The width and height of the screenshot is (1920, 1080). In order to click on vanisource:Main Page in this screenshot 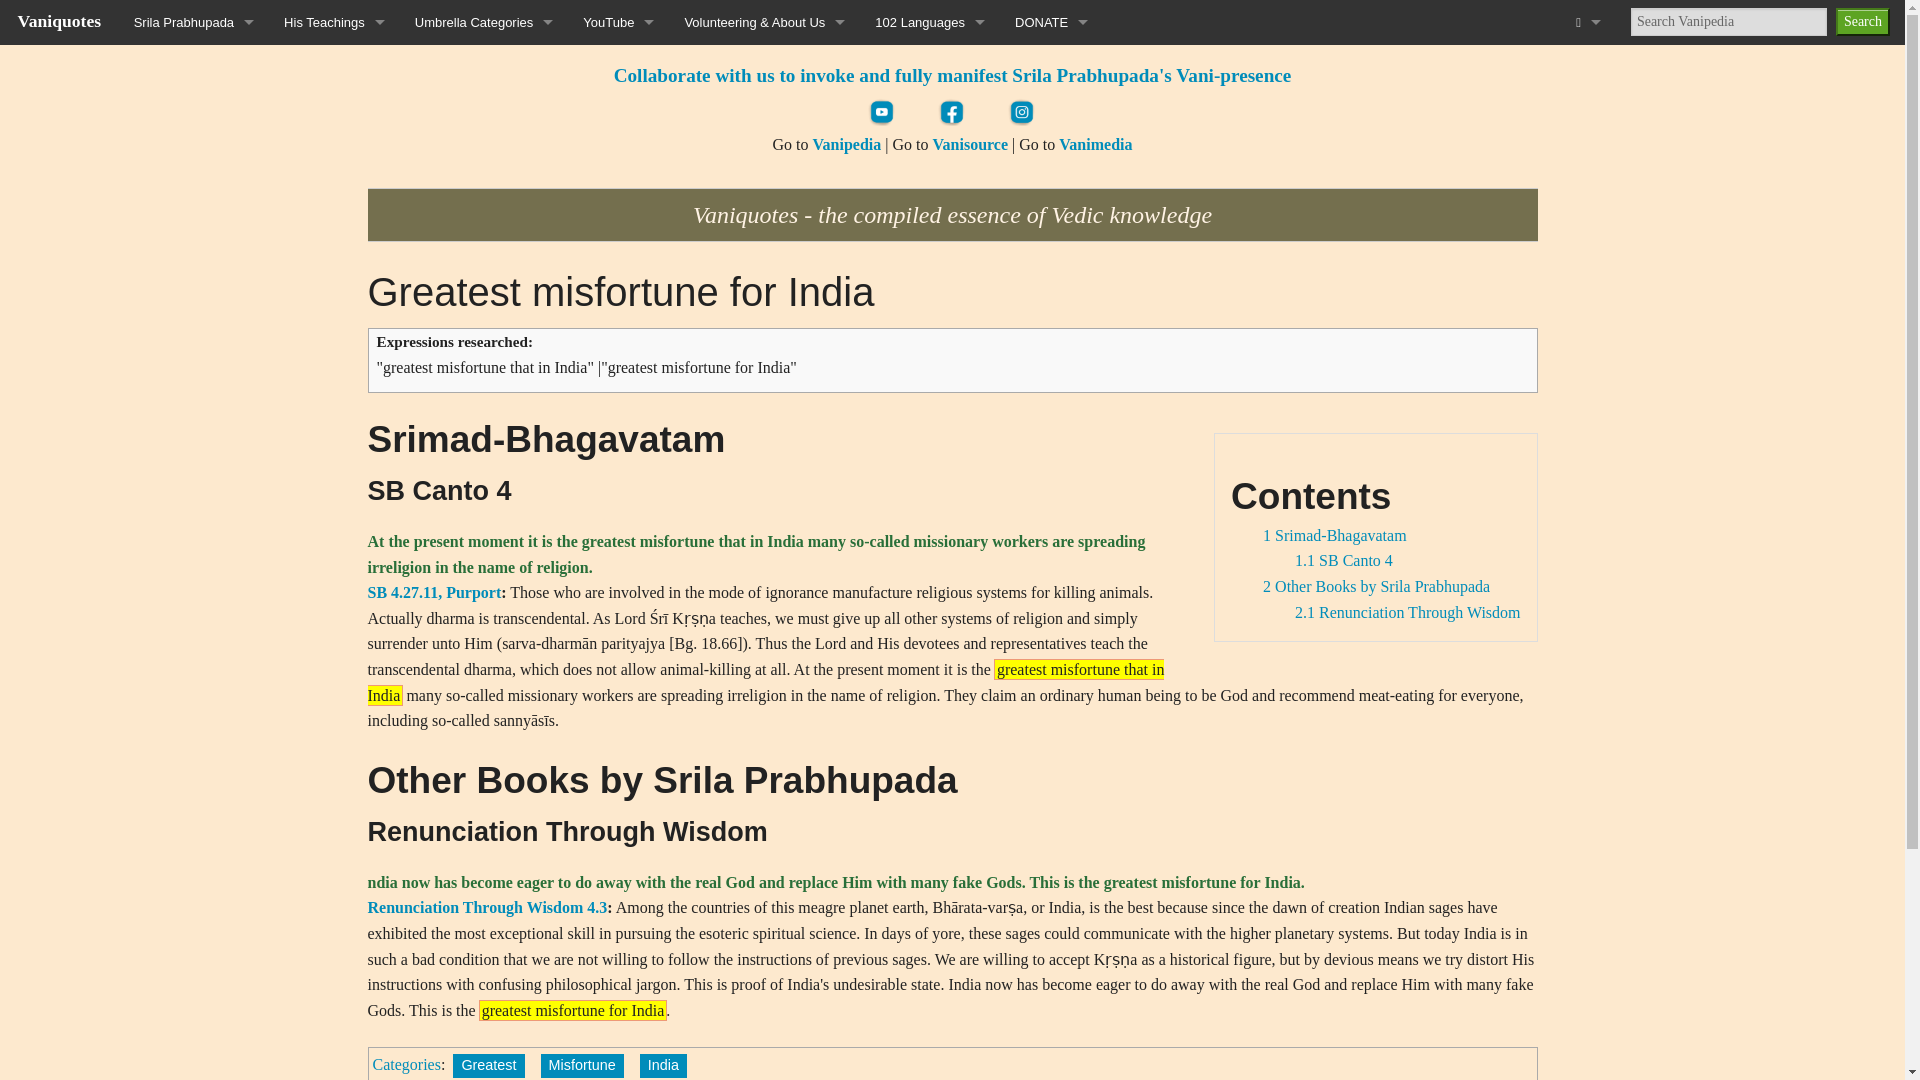, I will do `click(970, 144)`.